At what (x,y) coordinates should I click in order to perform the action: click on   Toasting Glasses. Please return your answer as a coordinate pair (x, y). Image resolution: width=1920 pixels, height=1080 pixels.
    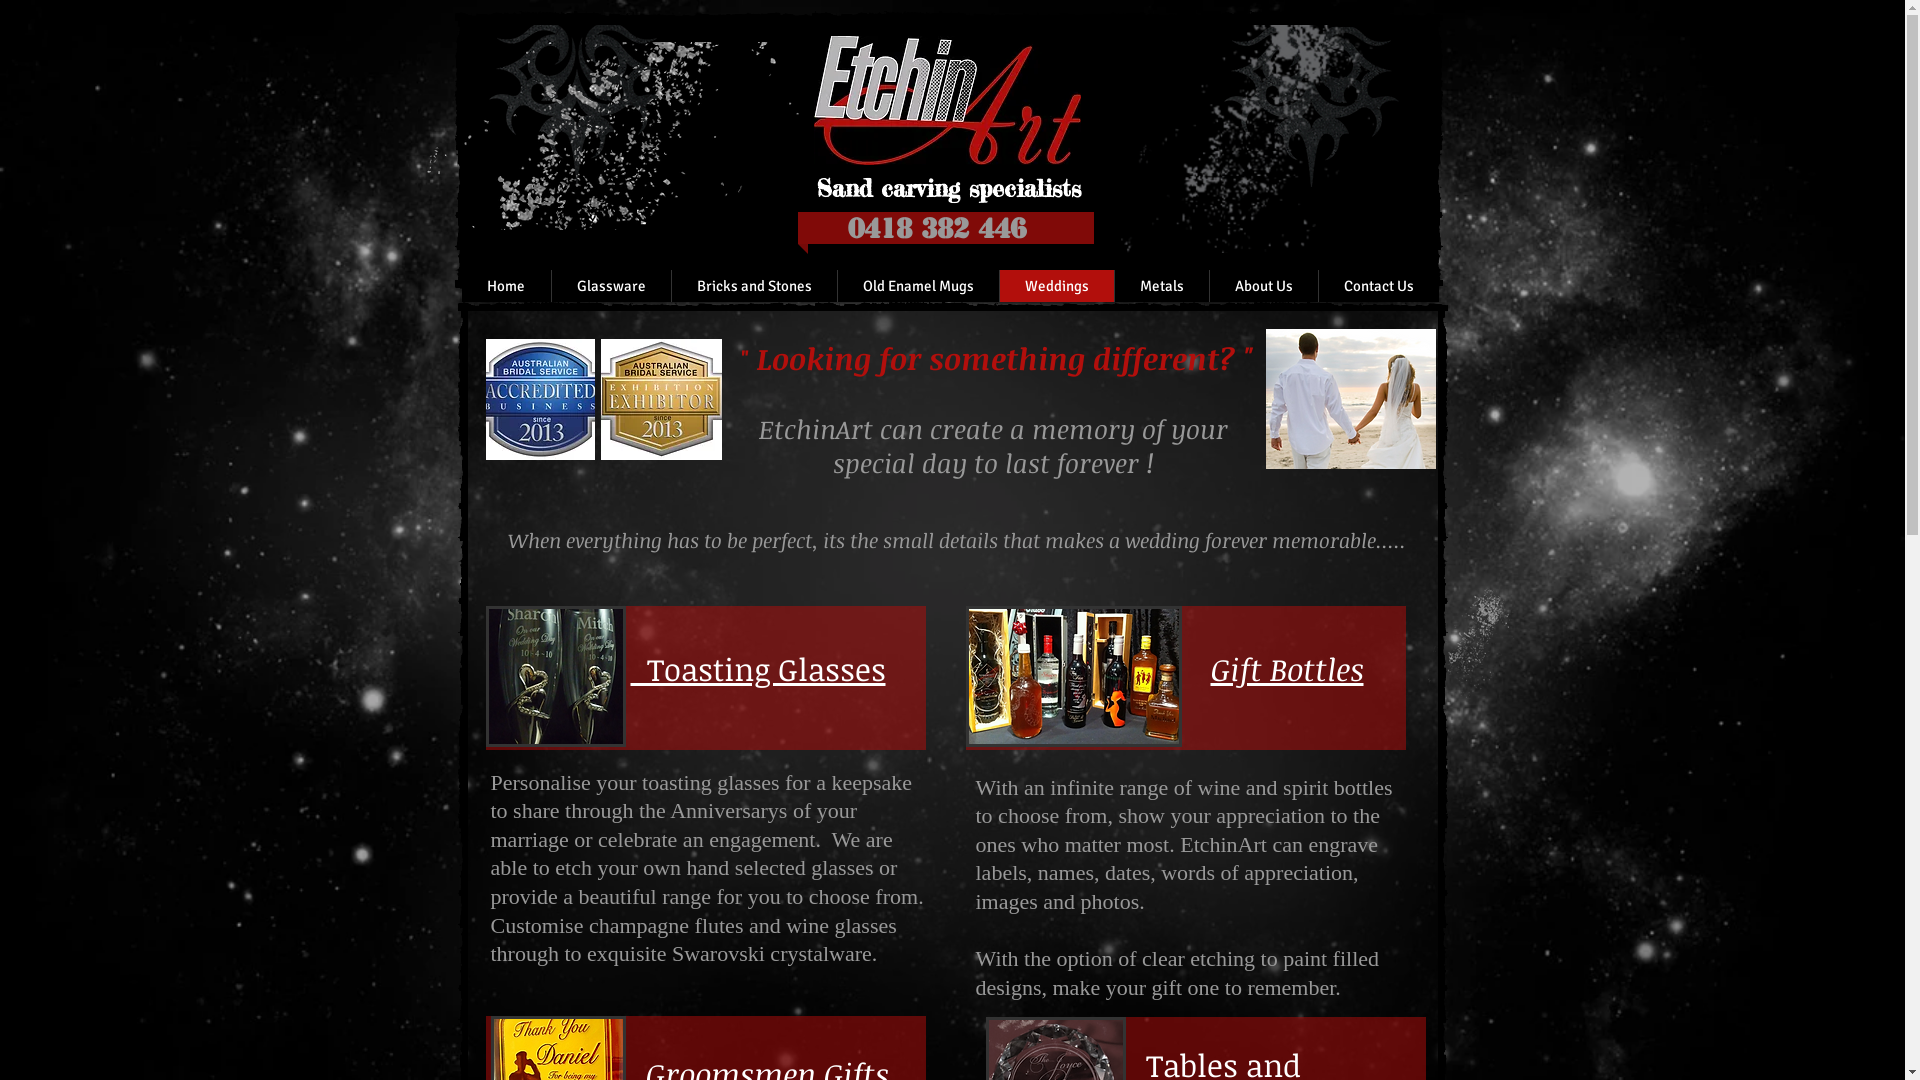
    Looking at the image, I should click on (758, 669).